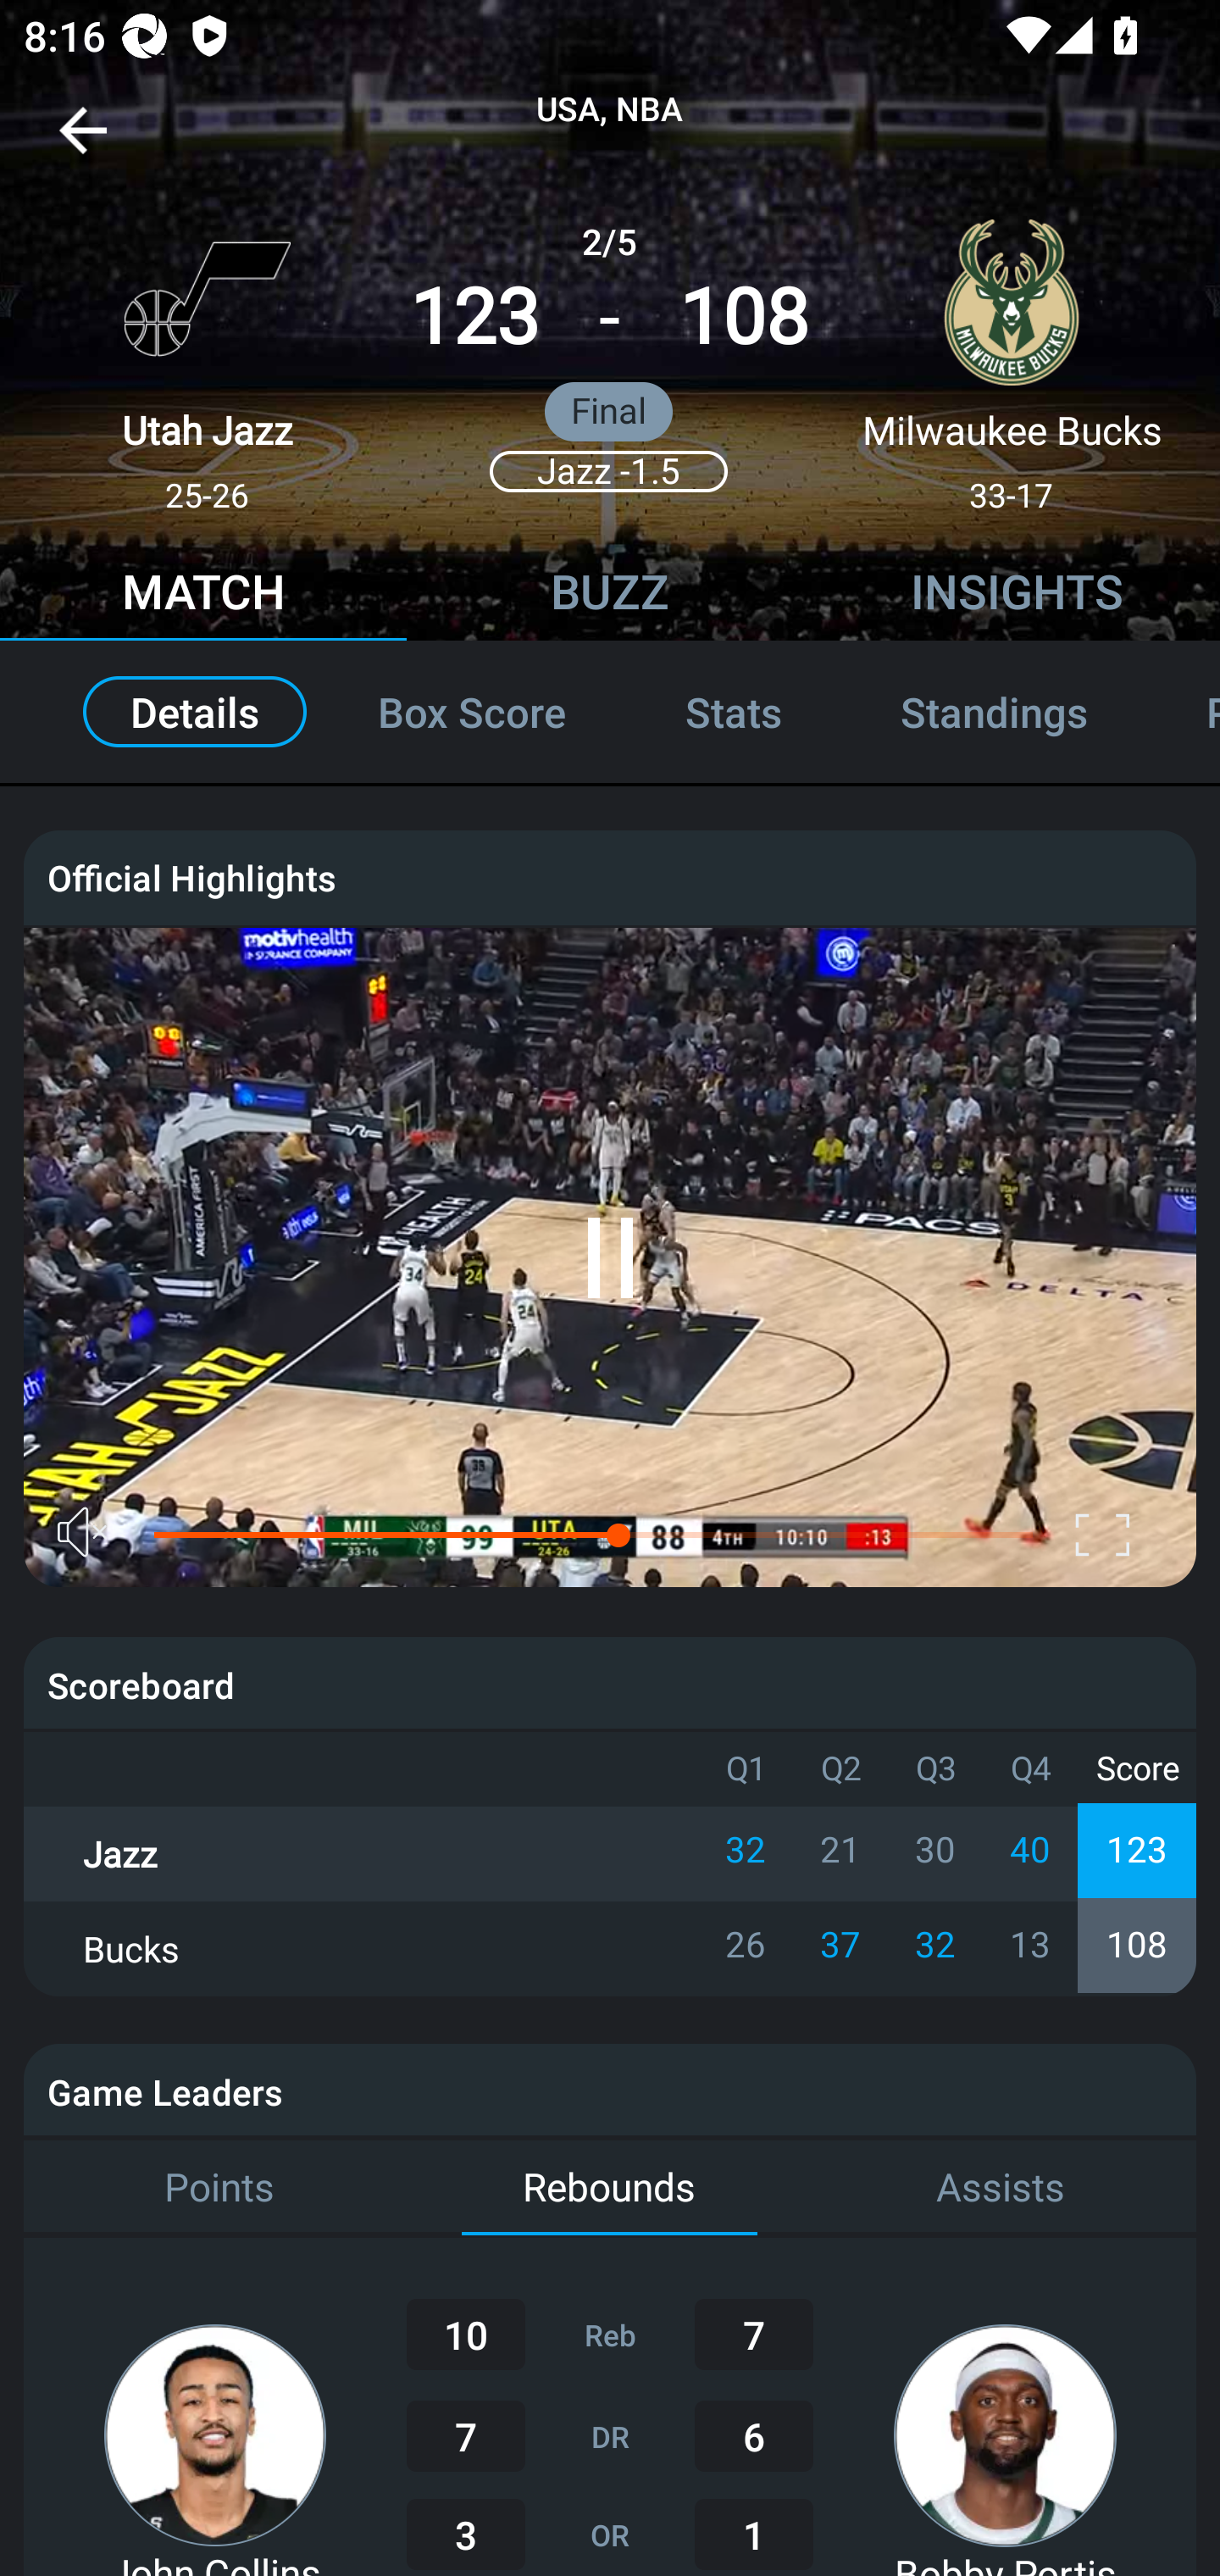 This screenshot has width=1220, height=2576. What do you see at coordinates (1012, 353) in the screenshot?
I see `Milwaukee Bucks 33-17` at bounding box center [1012, 353].